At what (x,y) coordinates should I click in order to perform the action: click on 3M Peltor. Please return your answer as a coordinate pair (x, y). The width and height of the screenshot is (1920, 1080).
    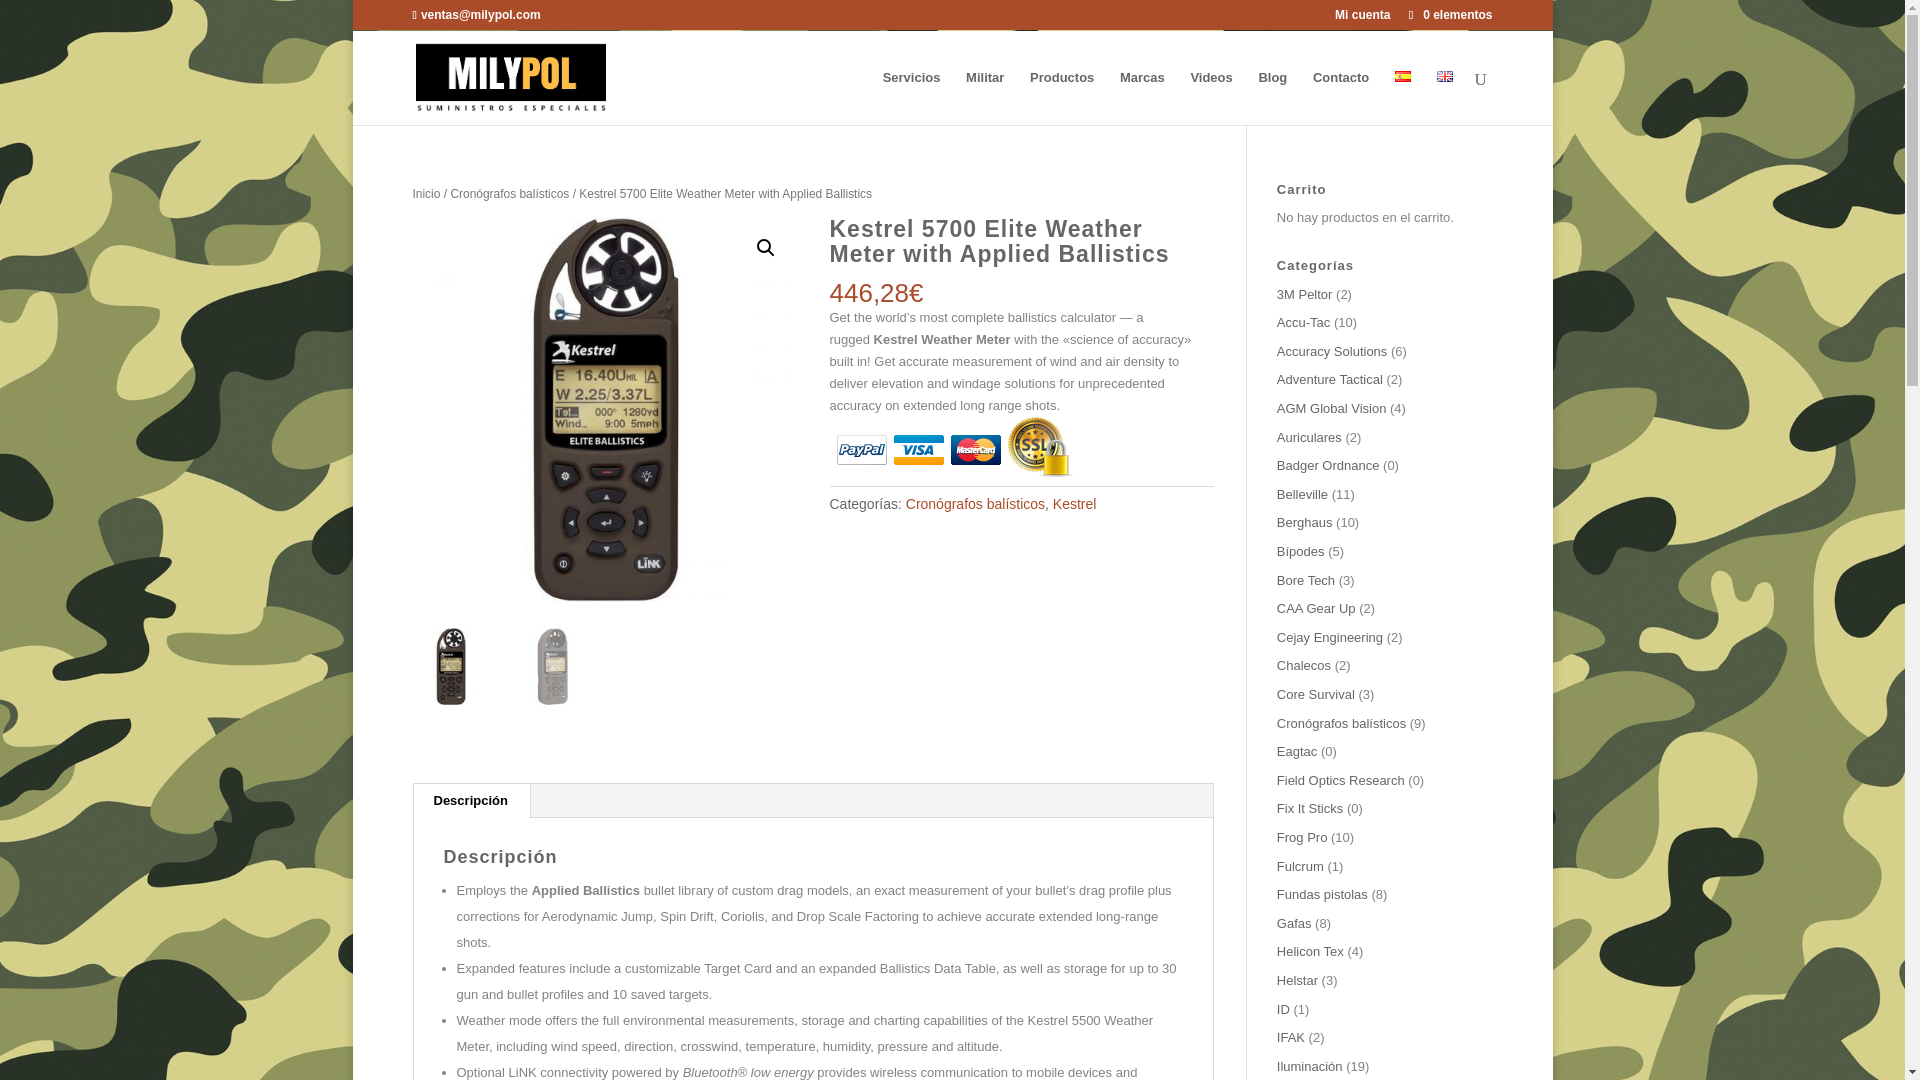
    Looking at the image, I should click on (1304, 294).